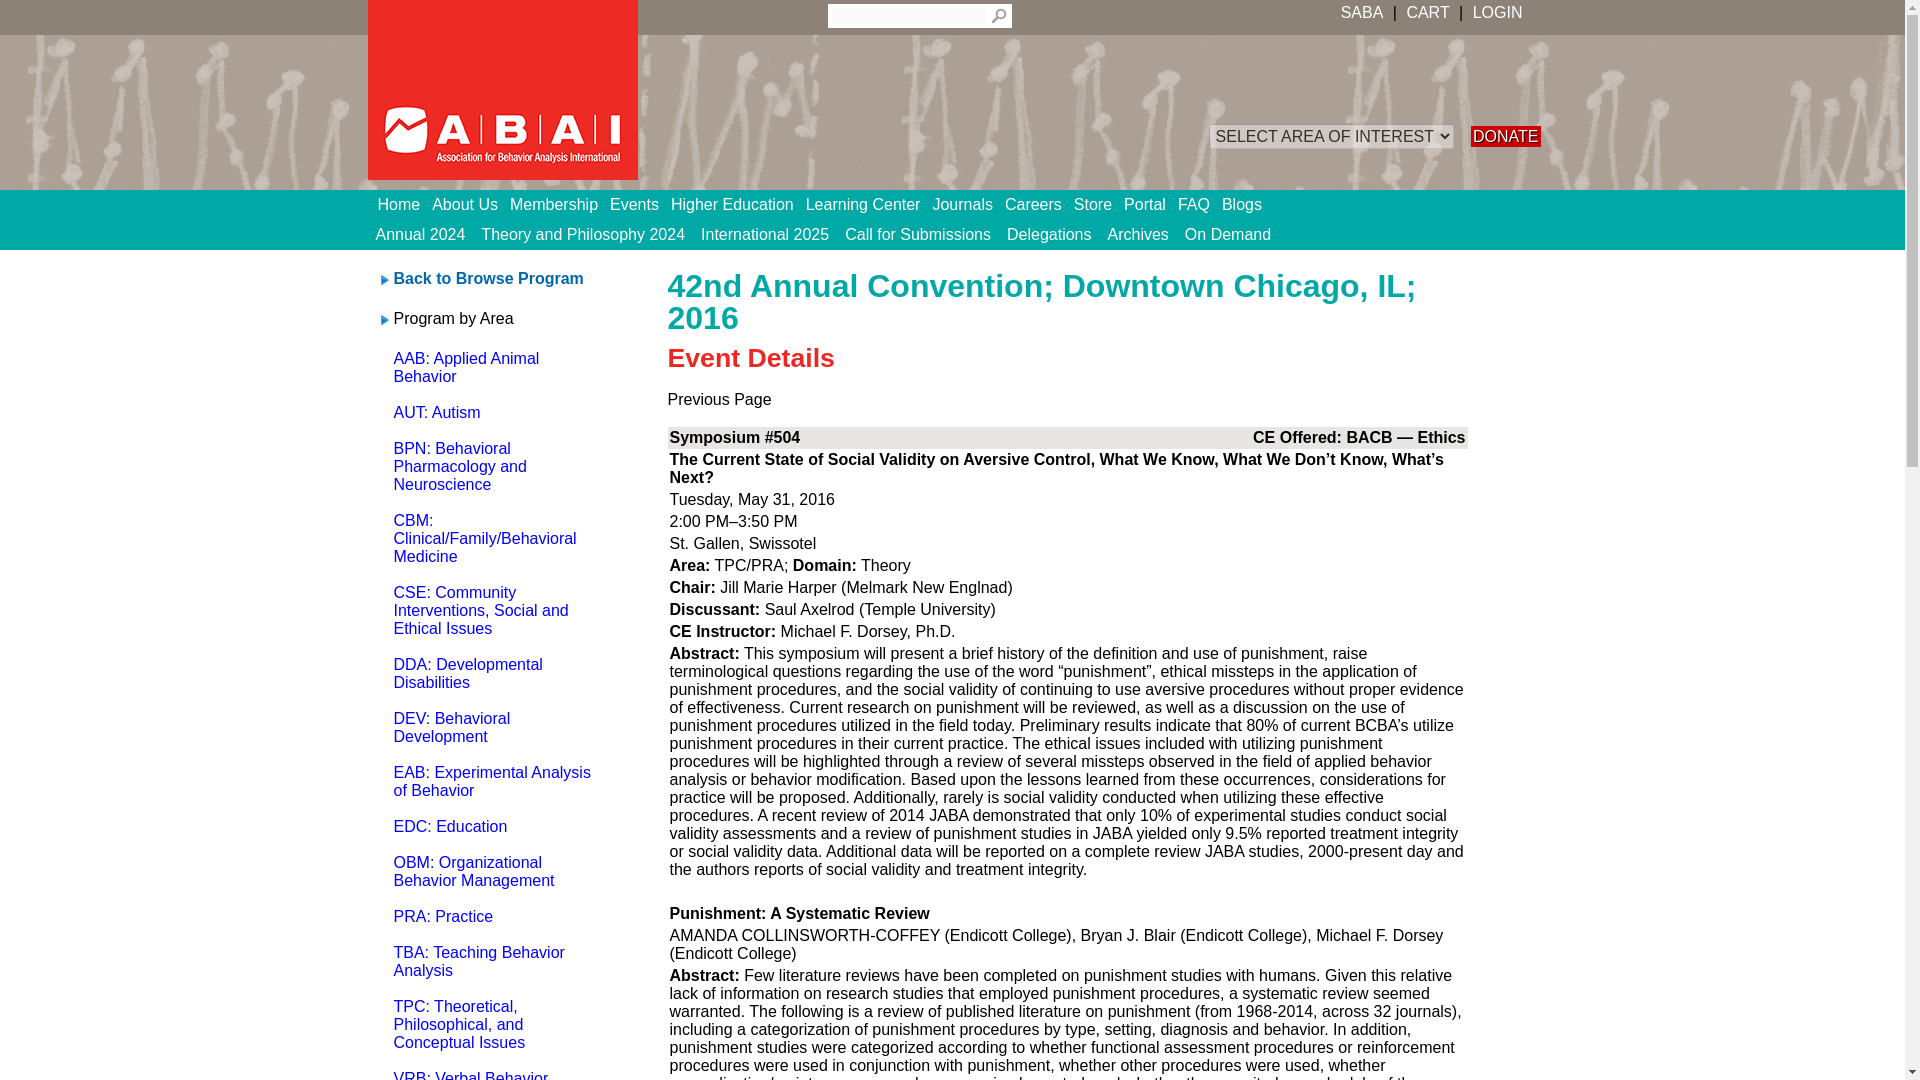  Describe the element at coordinates (1227, 234) in the screenshot. I see `On Demand` at that location.